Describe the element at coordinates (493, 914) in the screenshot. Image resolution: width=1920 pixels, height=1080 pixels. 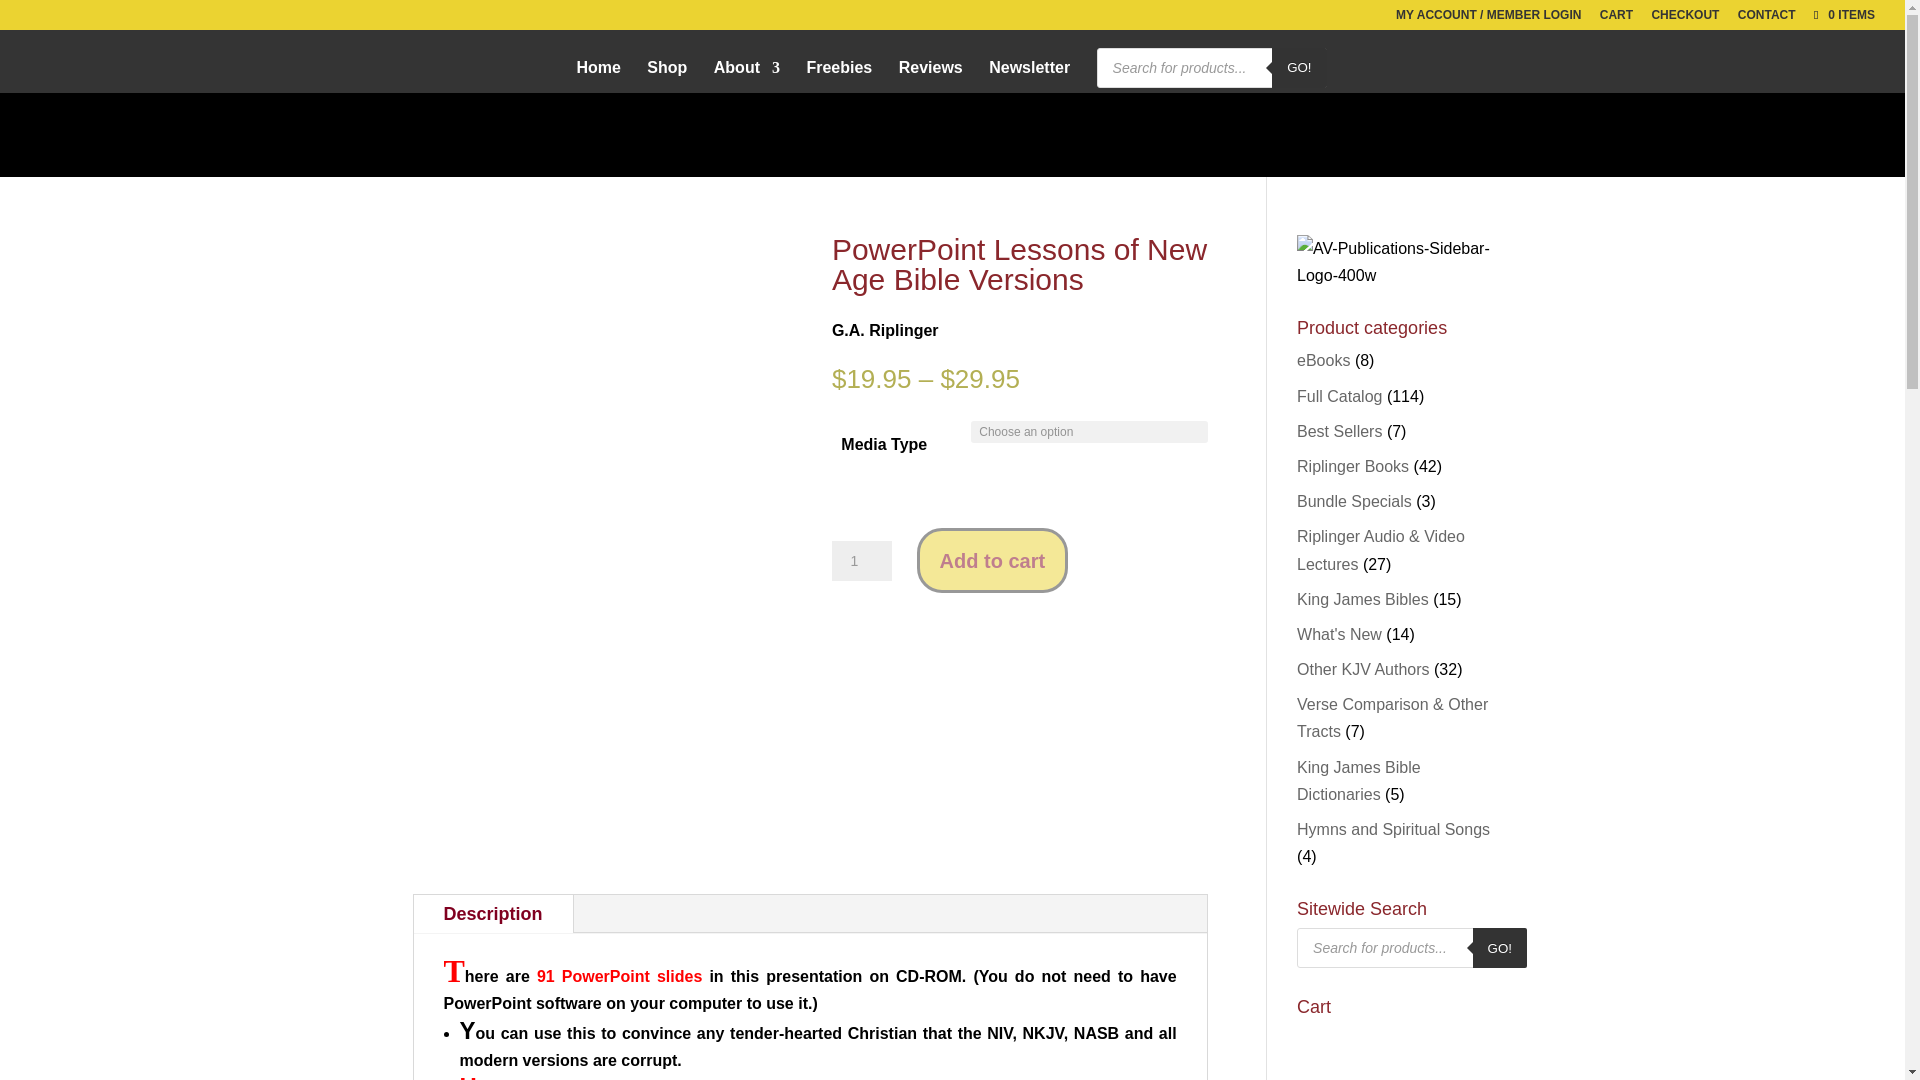
I see `Description` at that location.